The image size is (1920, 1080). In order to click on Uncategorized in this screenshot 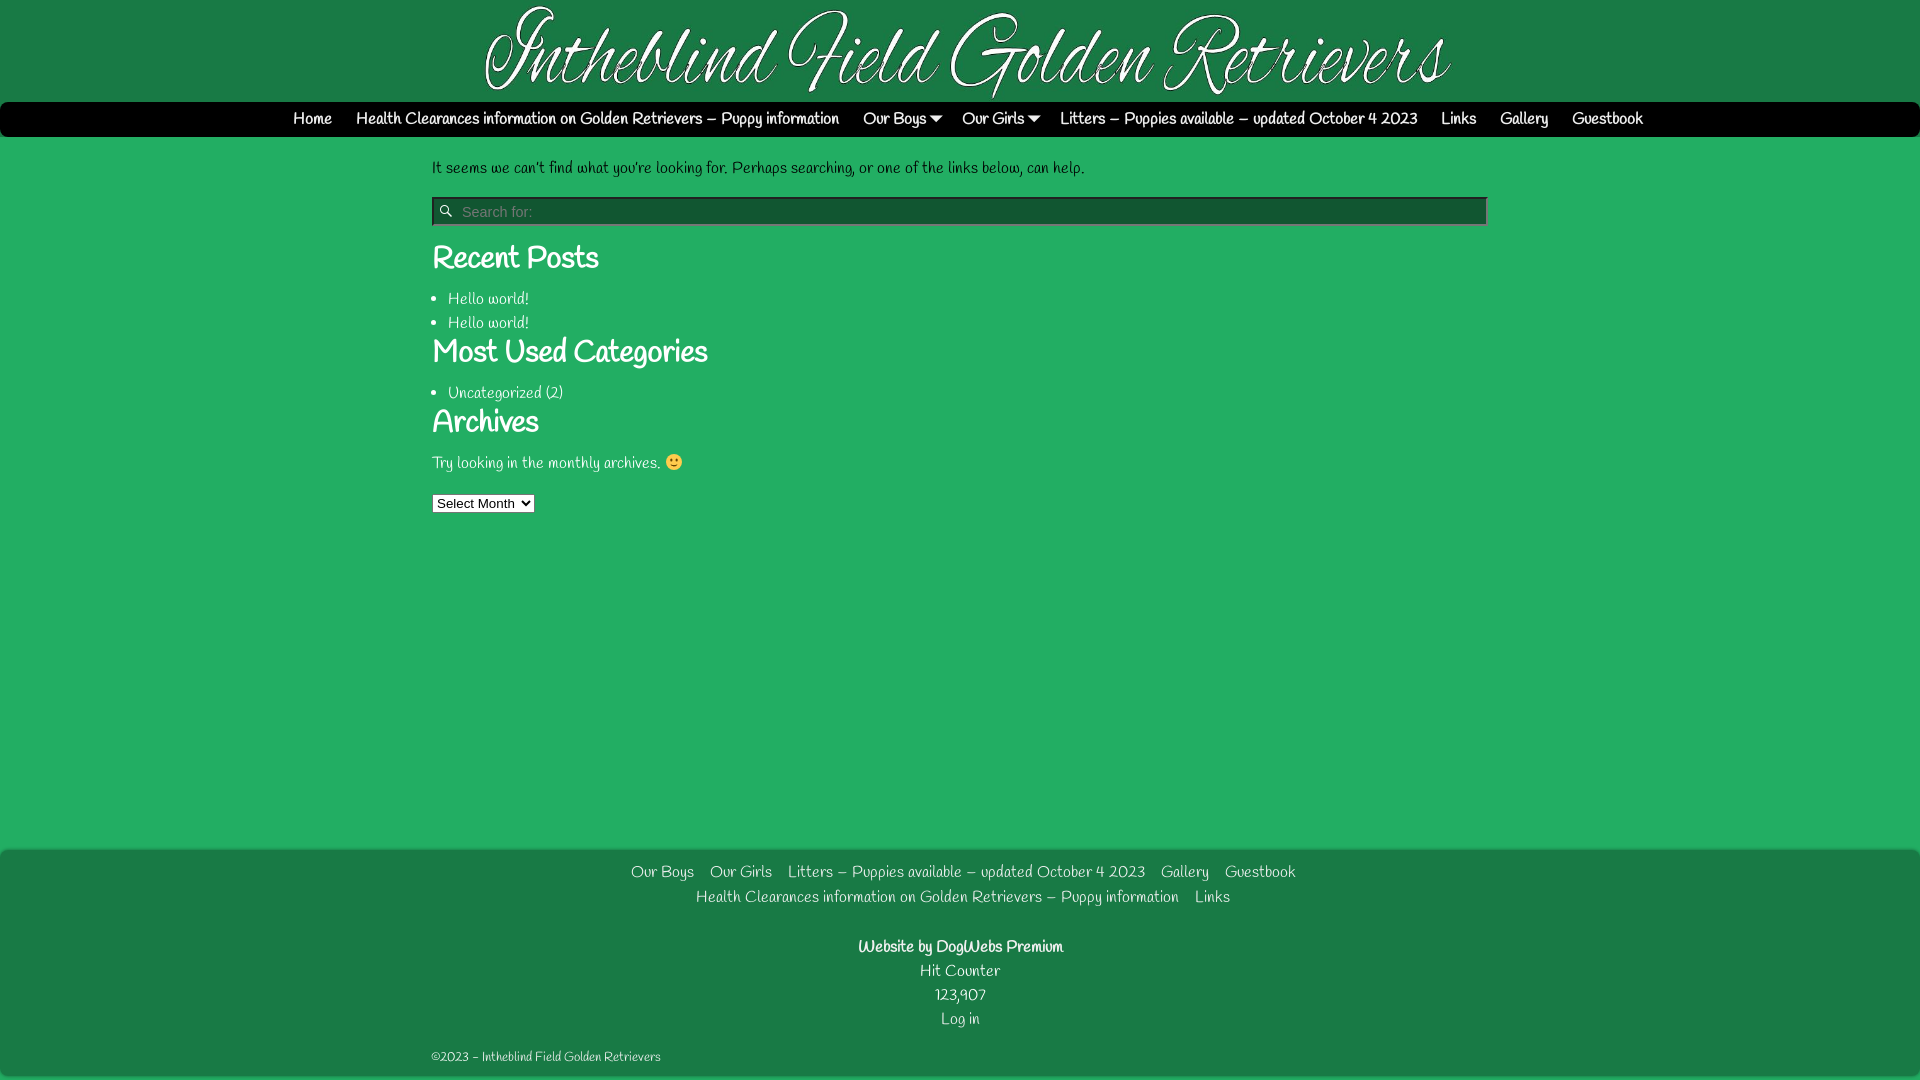, I will do `click(495, 394)`.